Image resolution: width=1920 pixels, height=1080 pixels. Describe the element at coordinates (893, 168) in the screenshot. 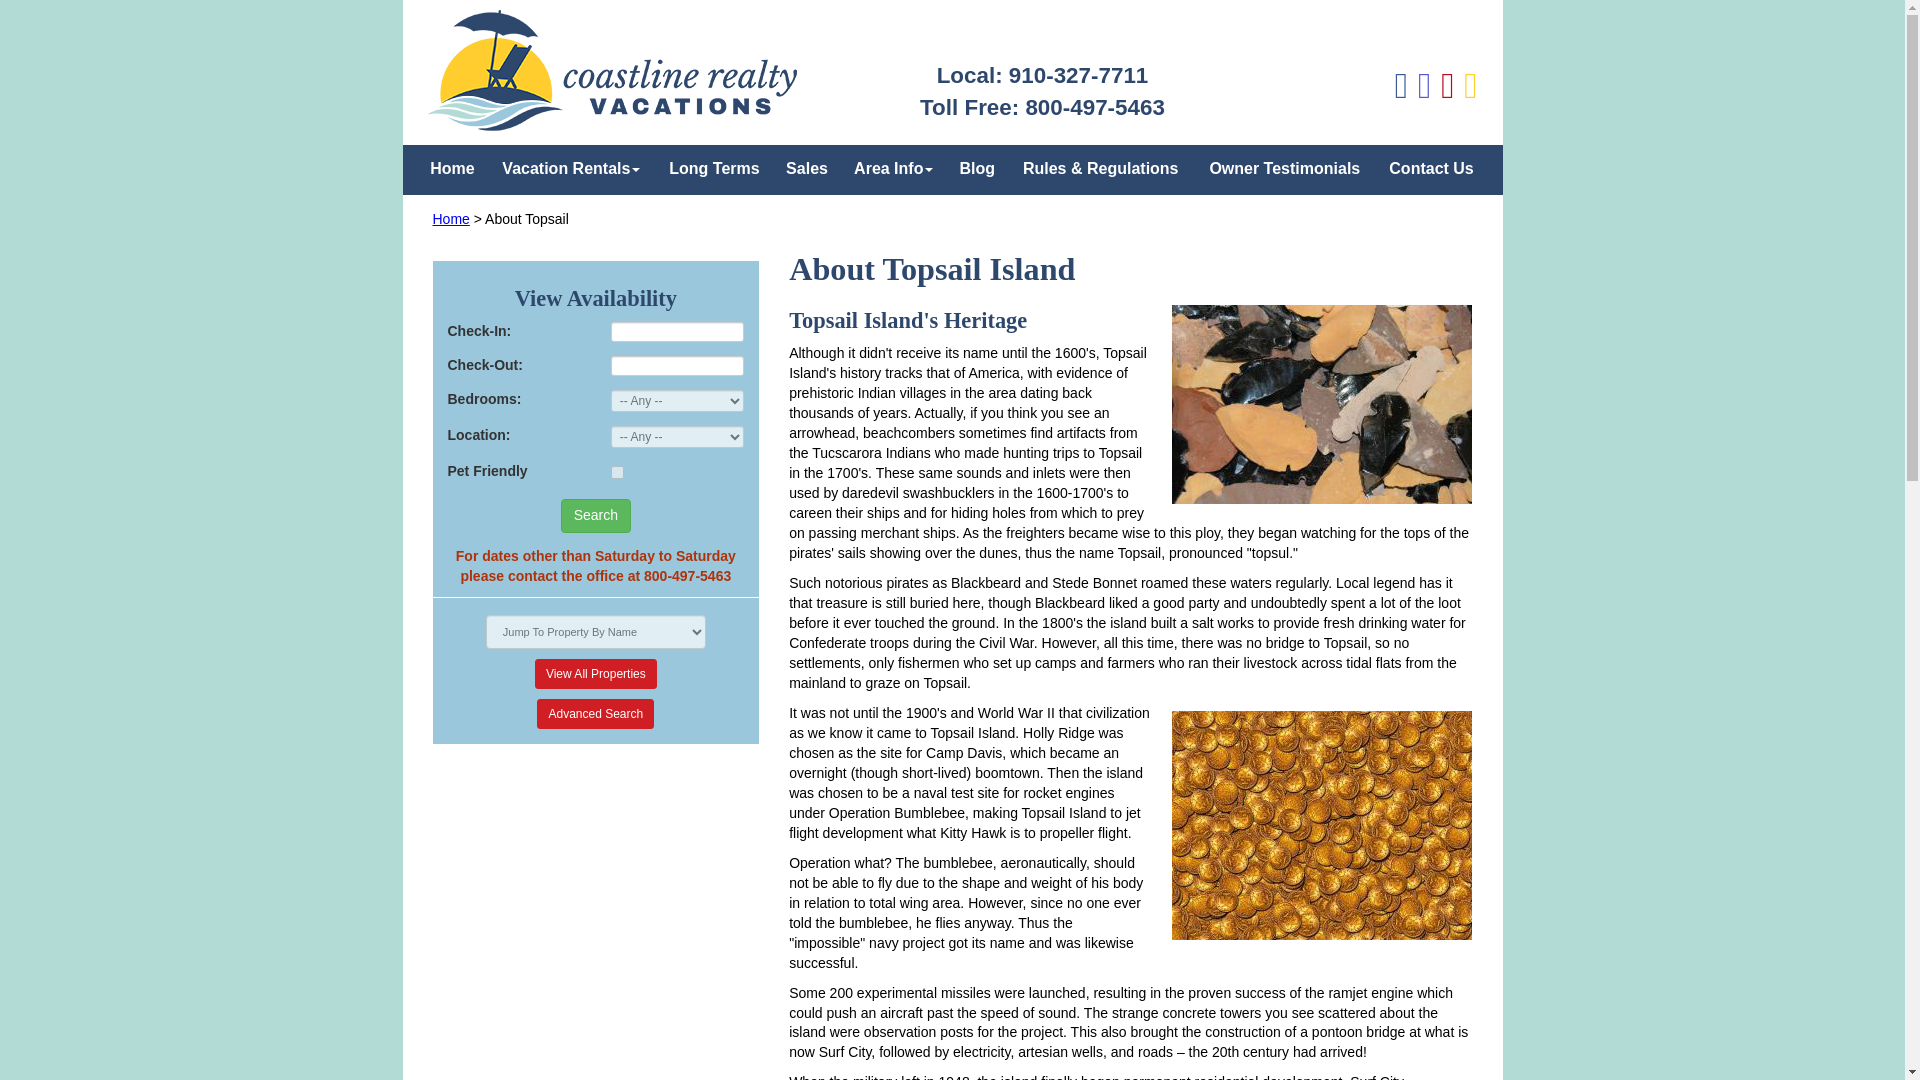

I see `Area Info` at that location.